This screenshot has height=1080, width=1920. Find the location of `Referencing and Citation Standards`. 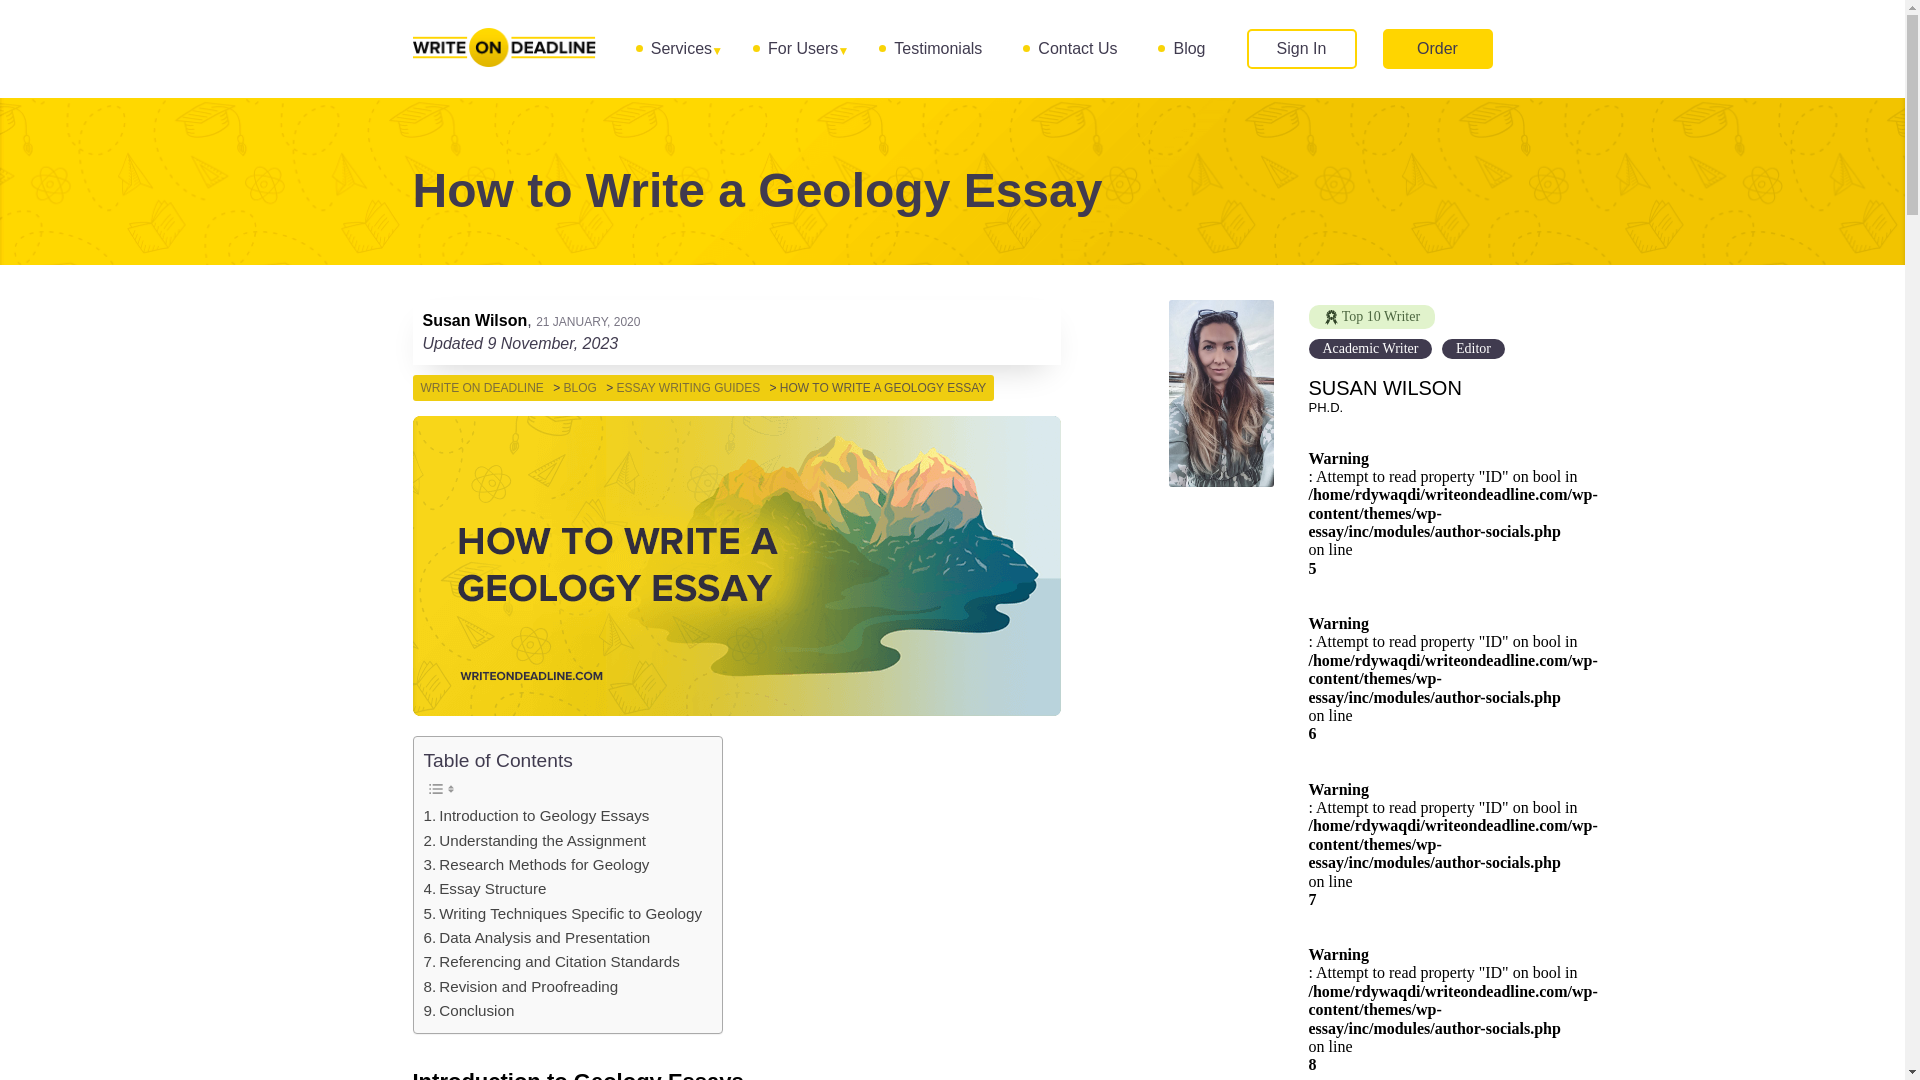

Referencing and Citation Standards is located at coordinates (552, 962).